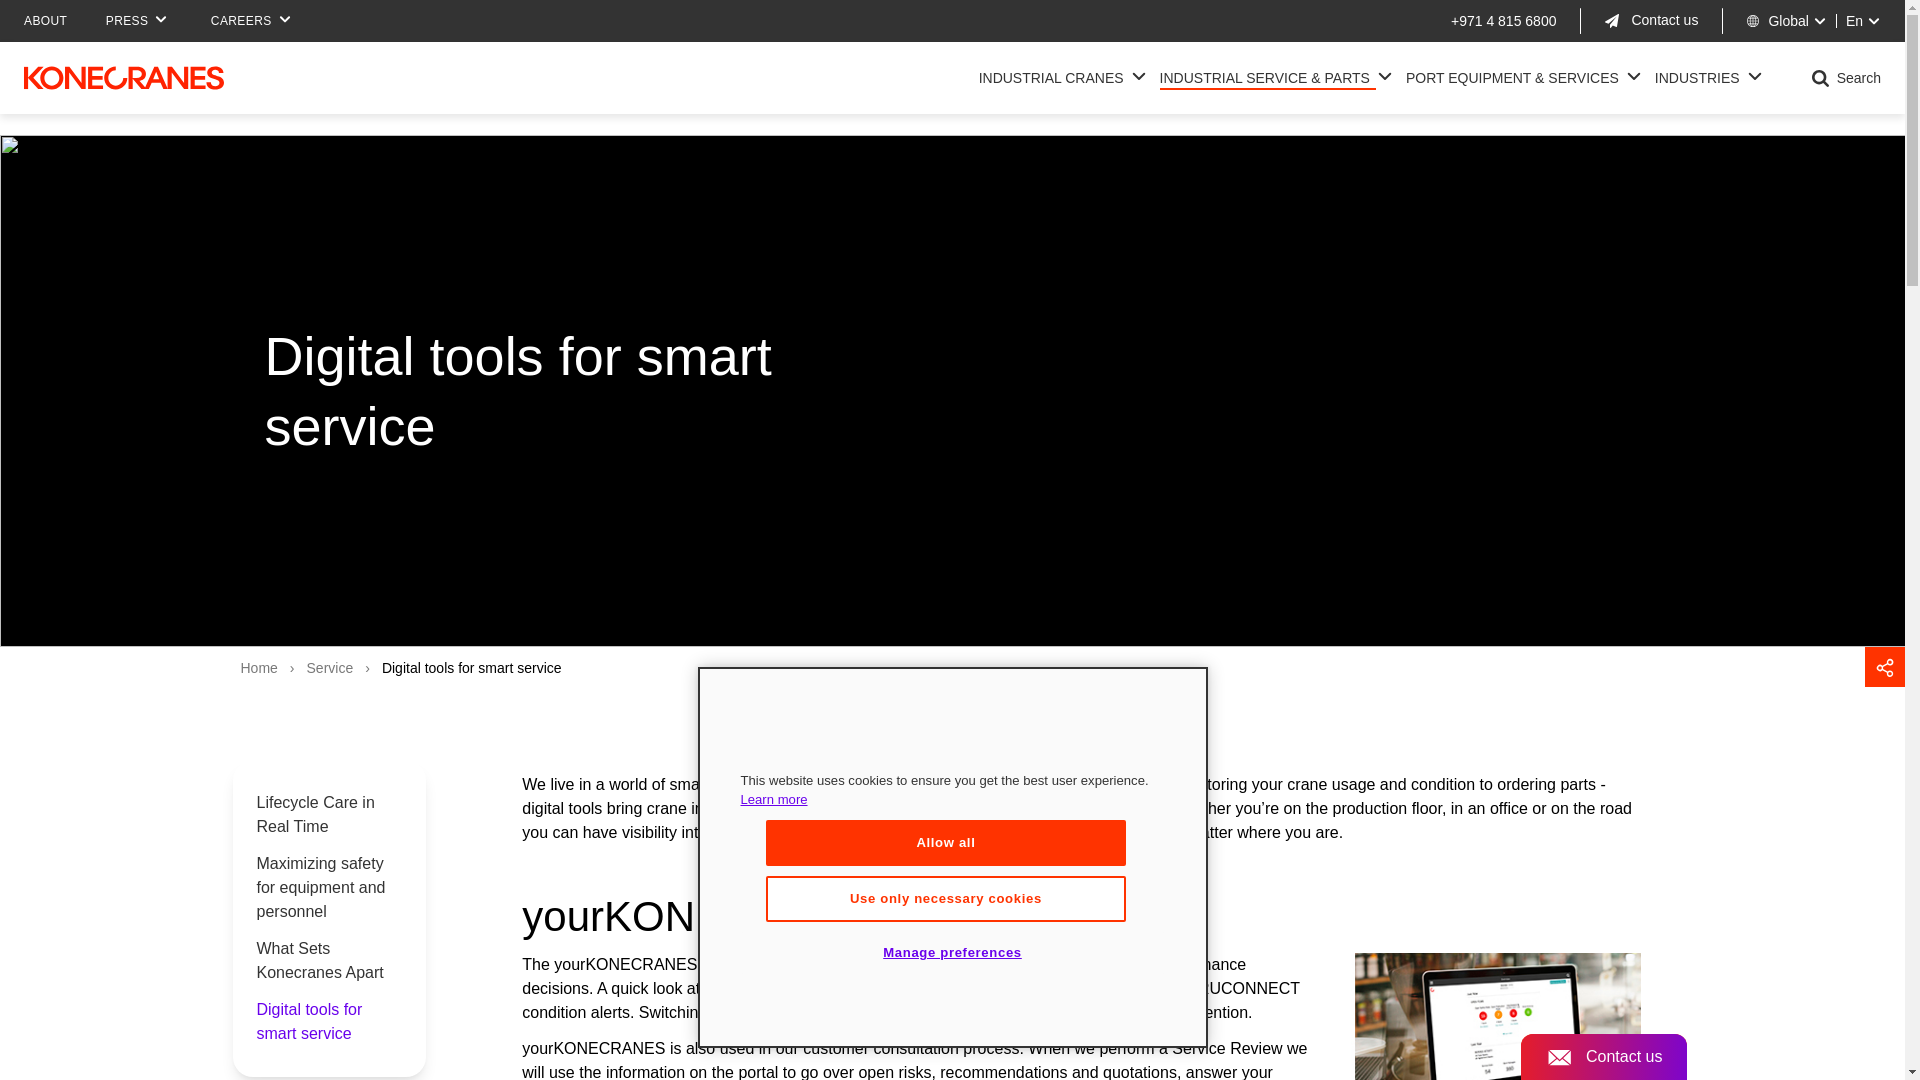  Describe the element at coordinates (124, 77) in the screenshot. I see `Home` at that location.